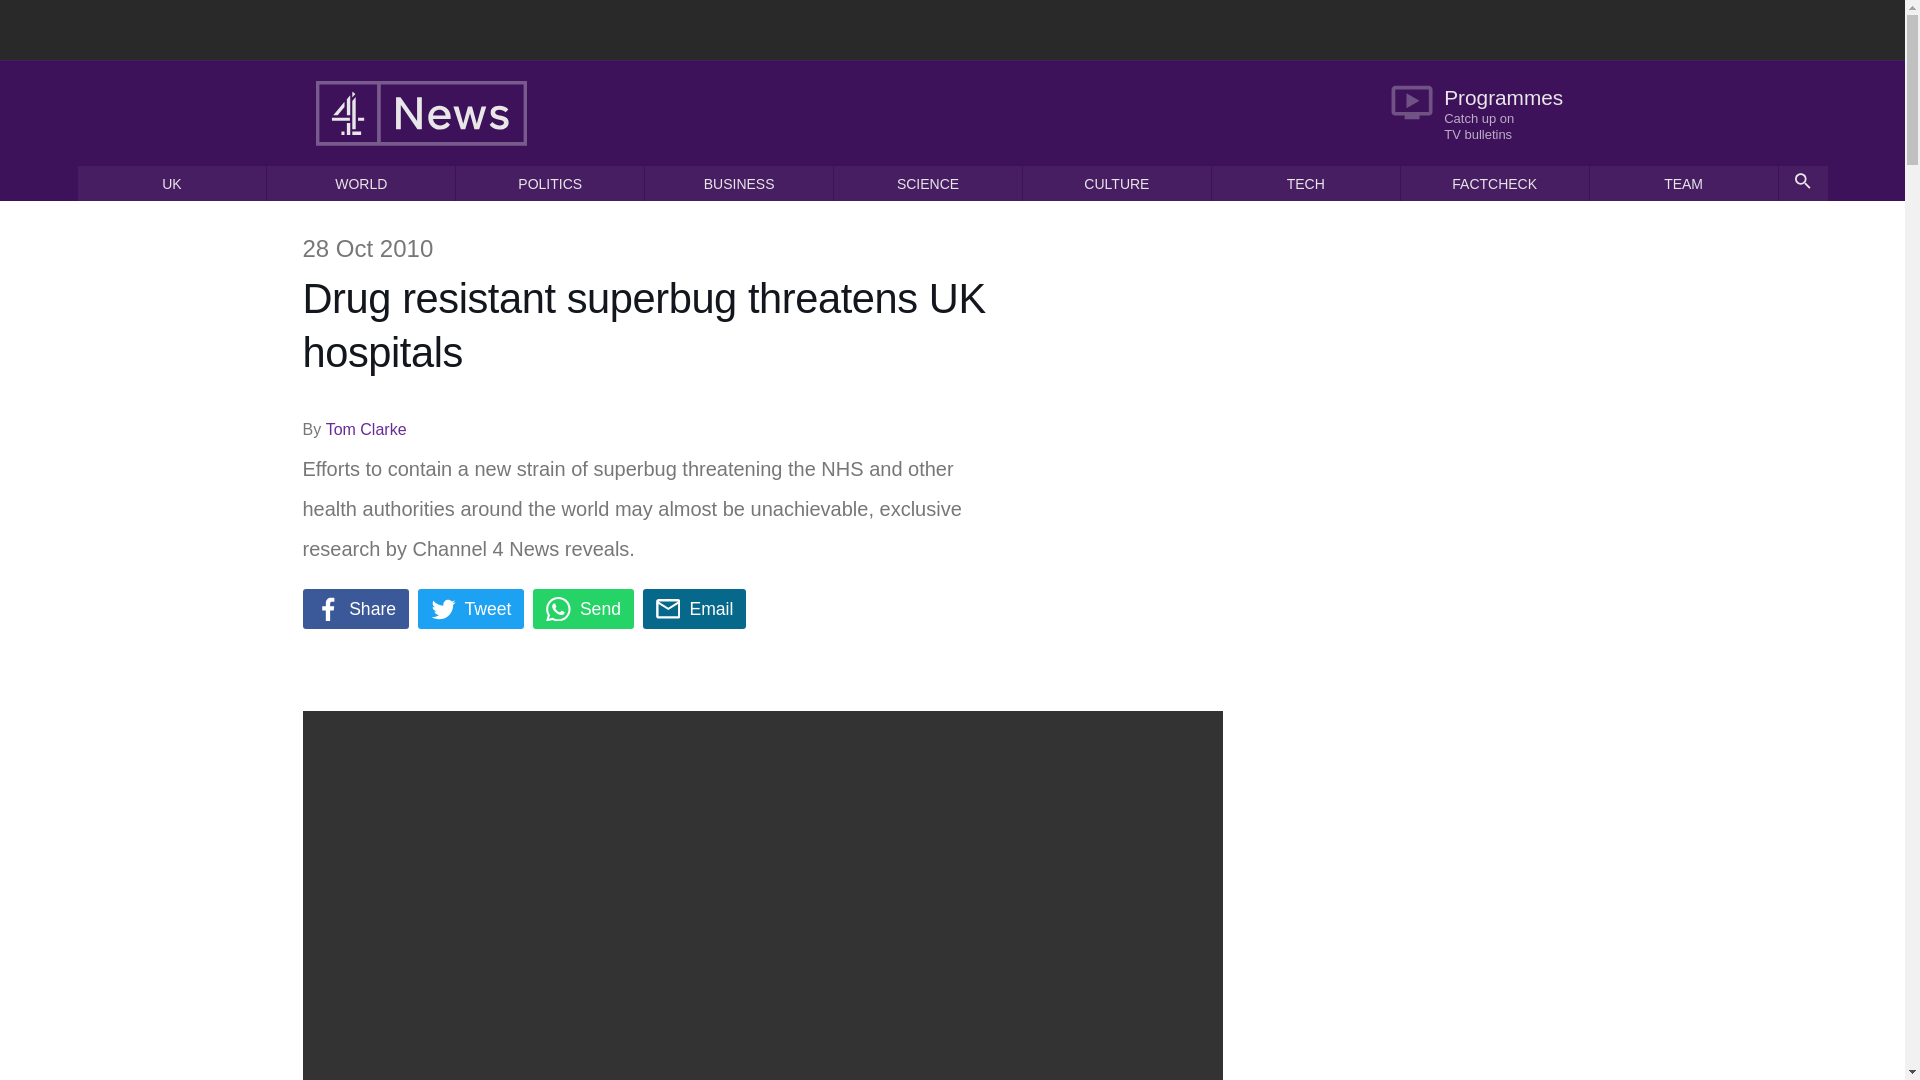  Describe the element at coordinates (927, 183) in the screenshot. I see `SCIENCE` at that location.